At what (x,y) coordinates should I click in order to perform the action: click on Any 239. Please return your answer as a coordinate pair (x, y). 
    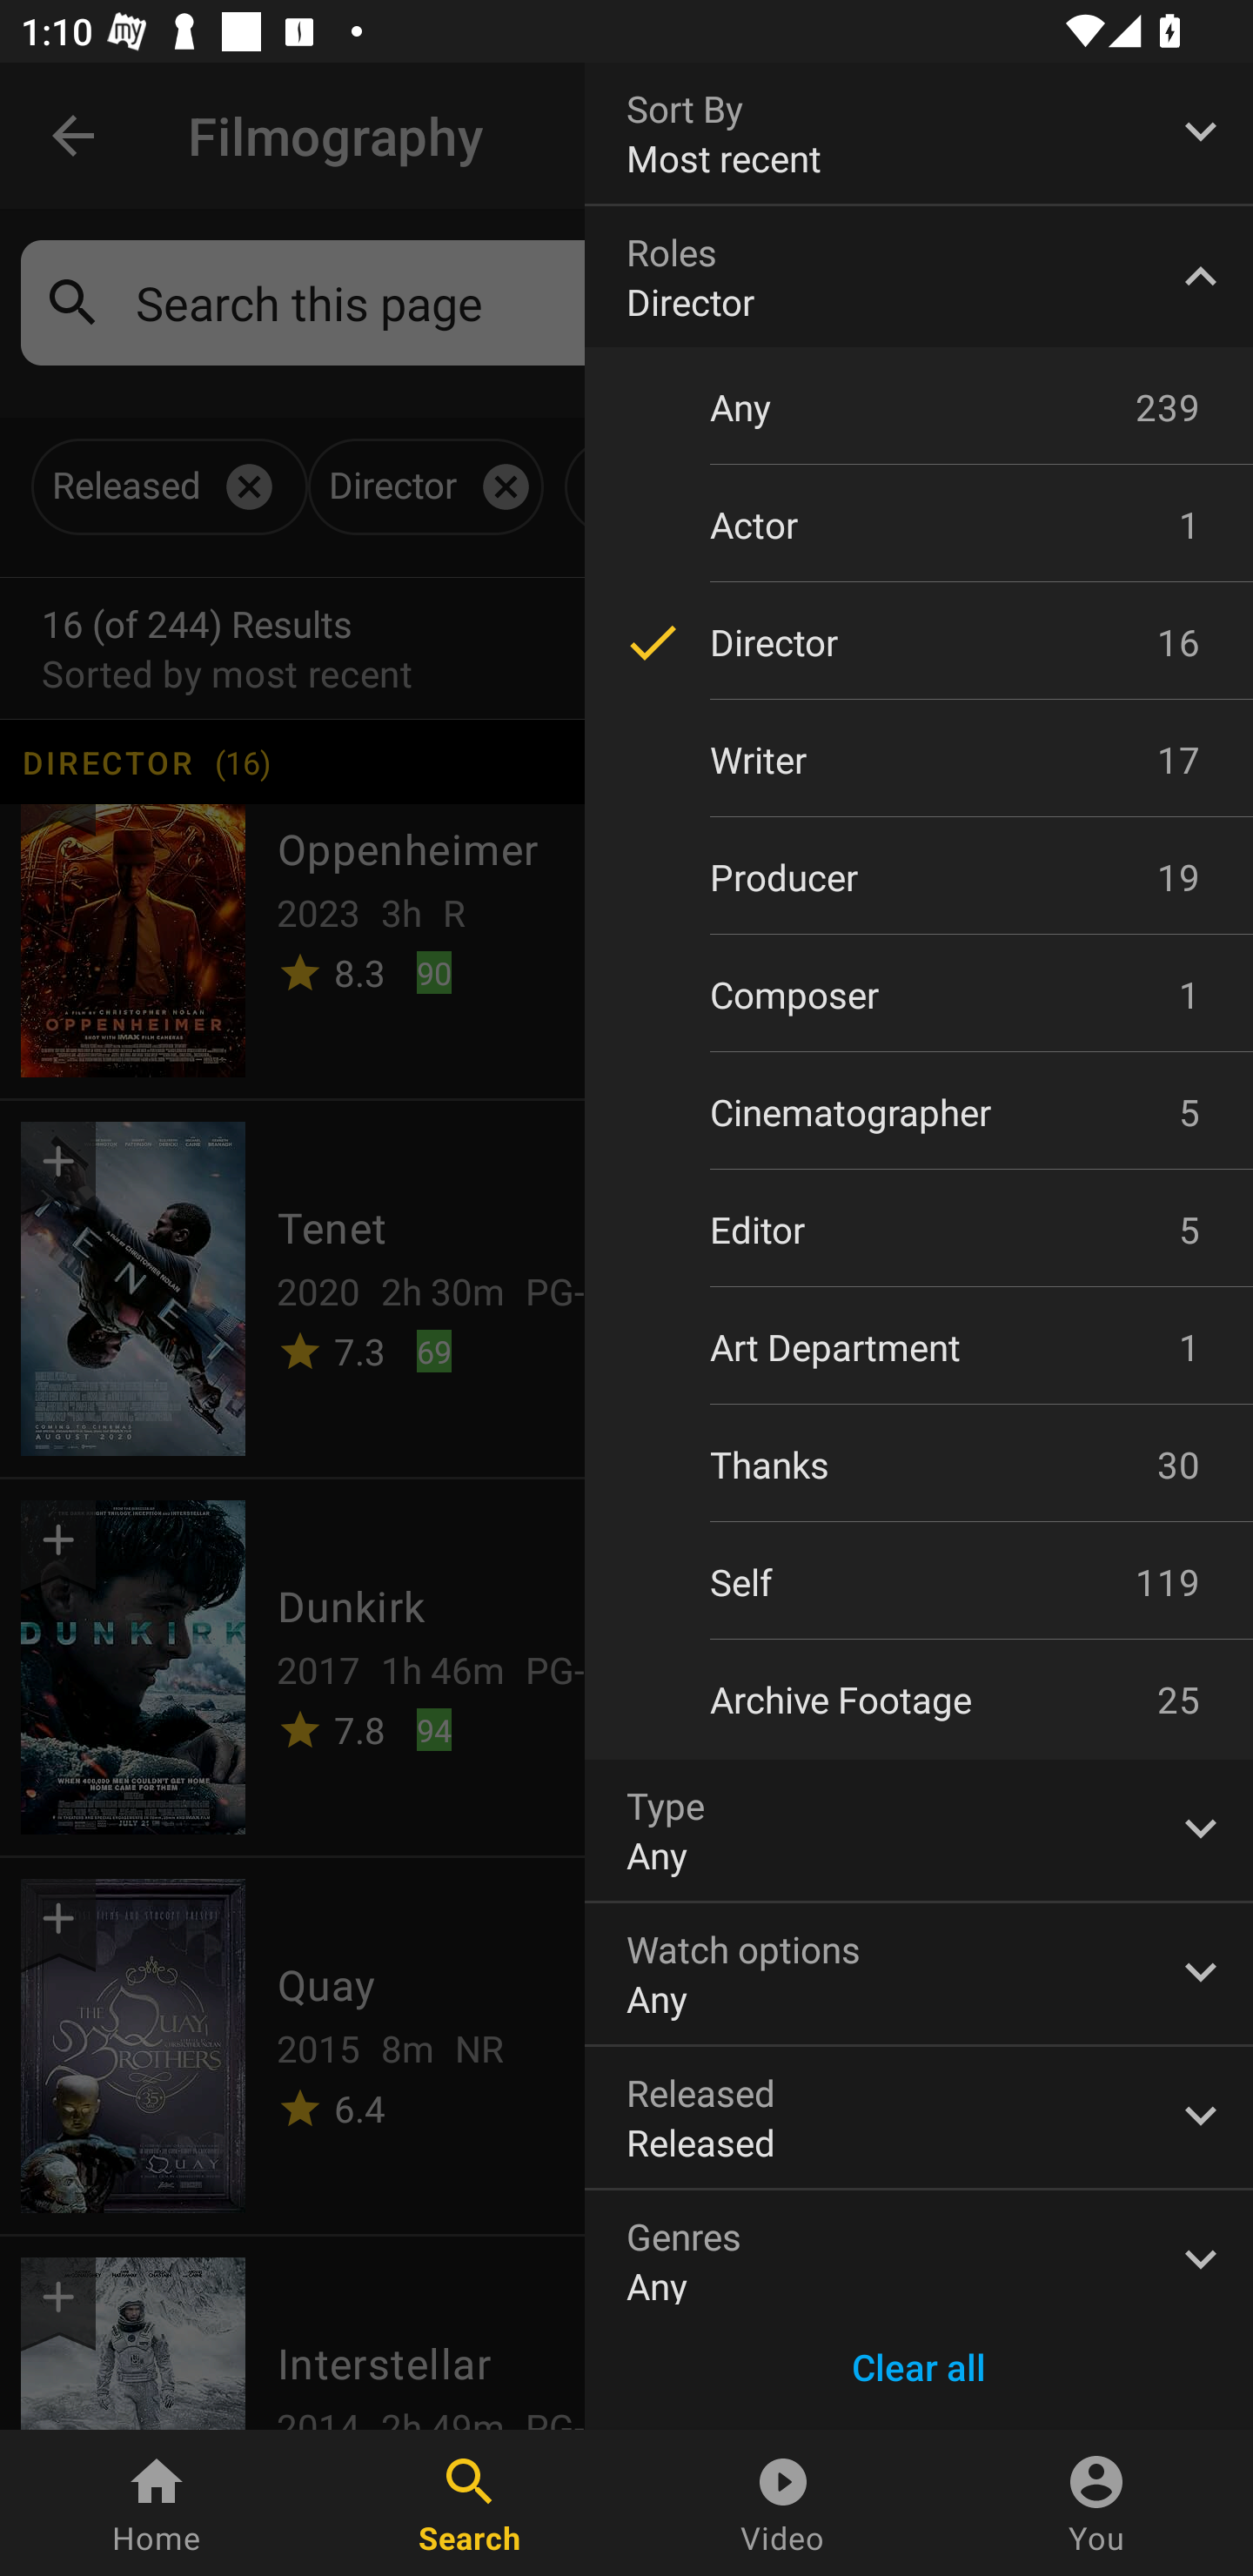
    Looking at the image, I should click on (919, 406).